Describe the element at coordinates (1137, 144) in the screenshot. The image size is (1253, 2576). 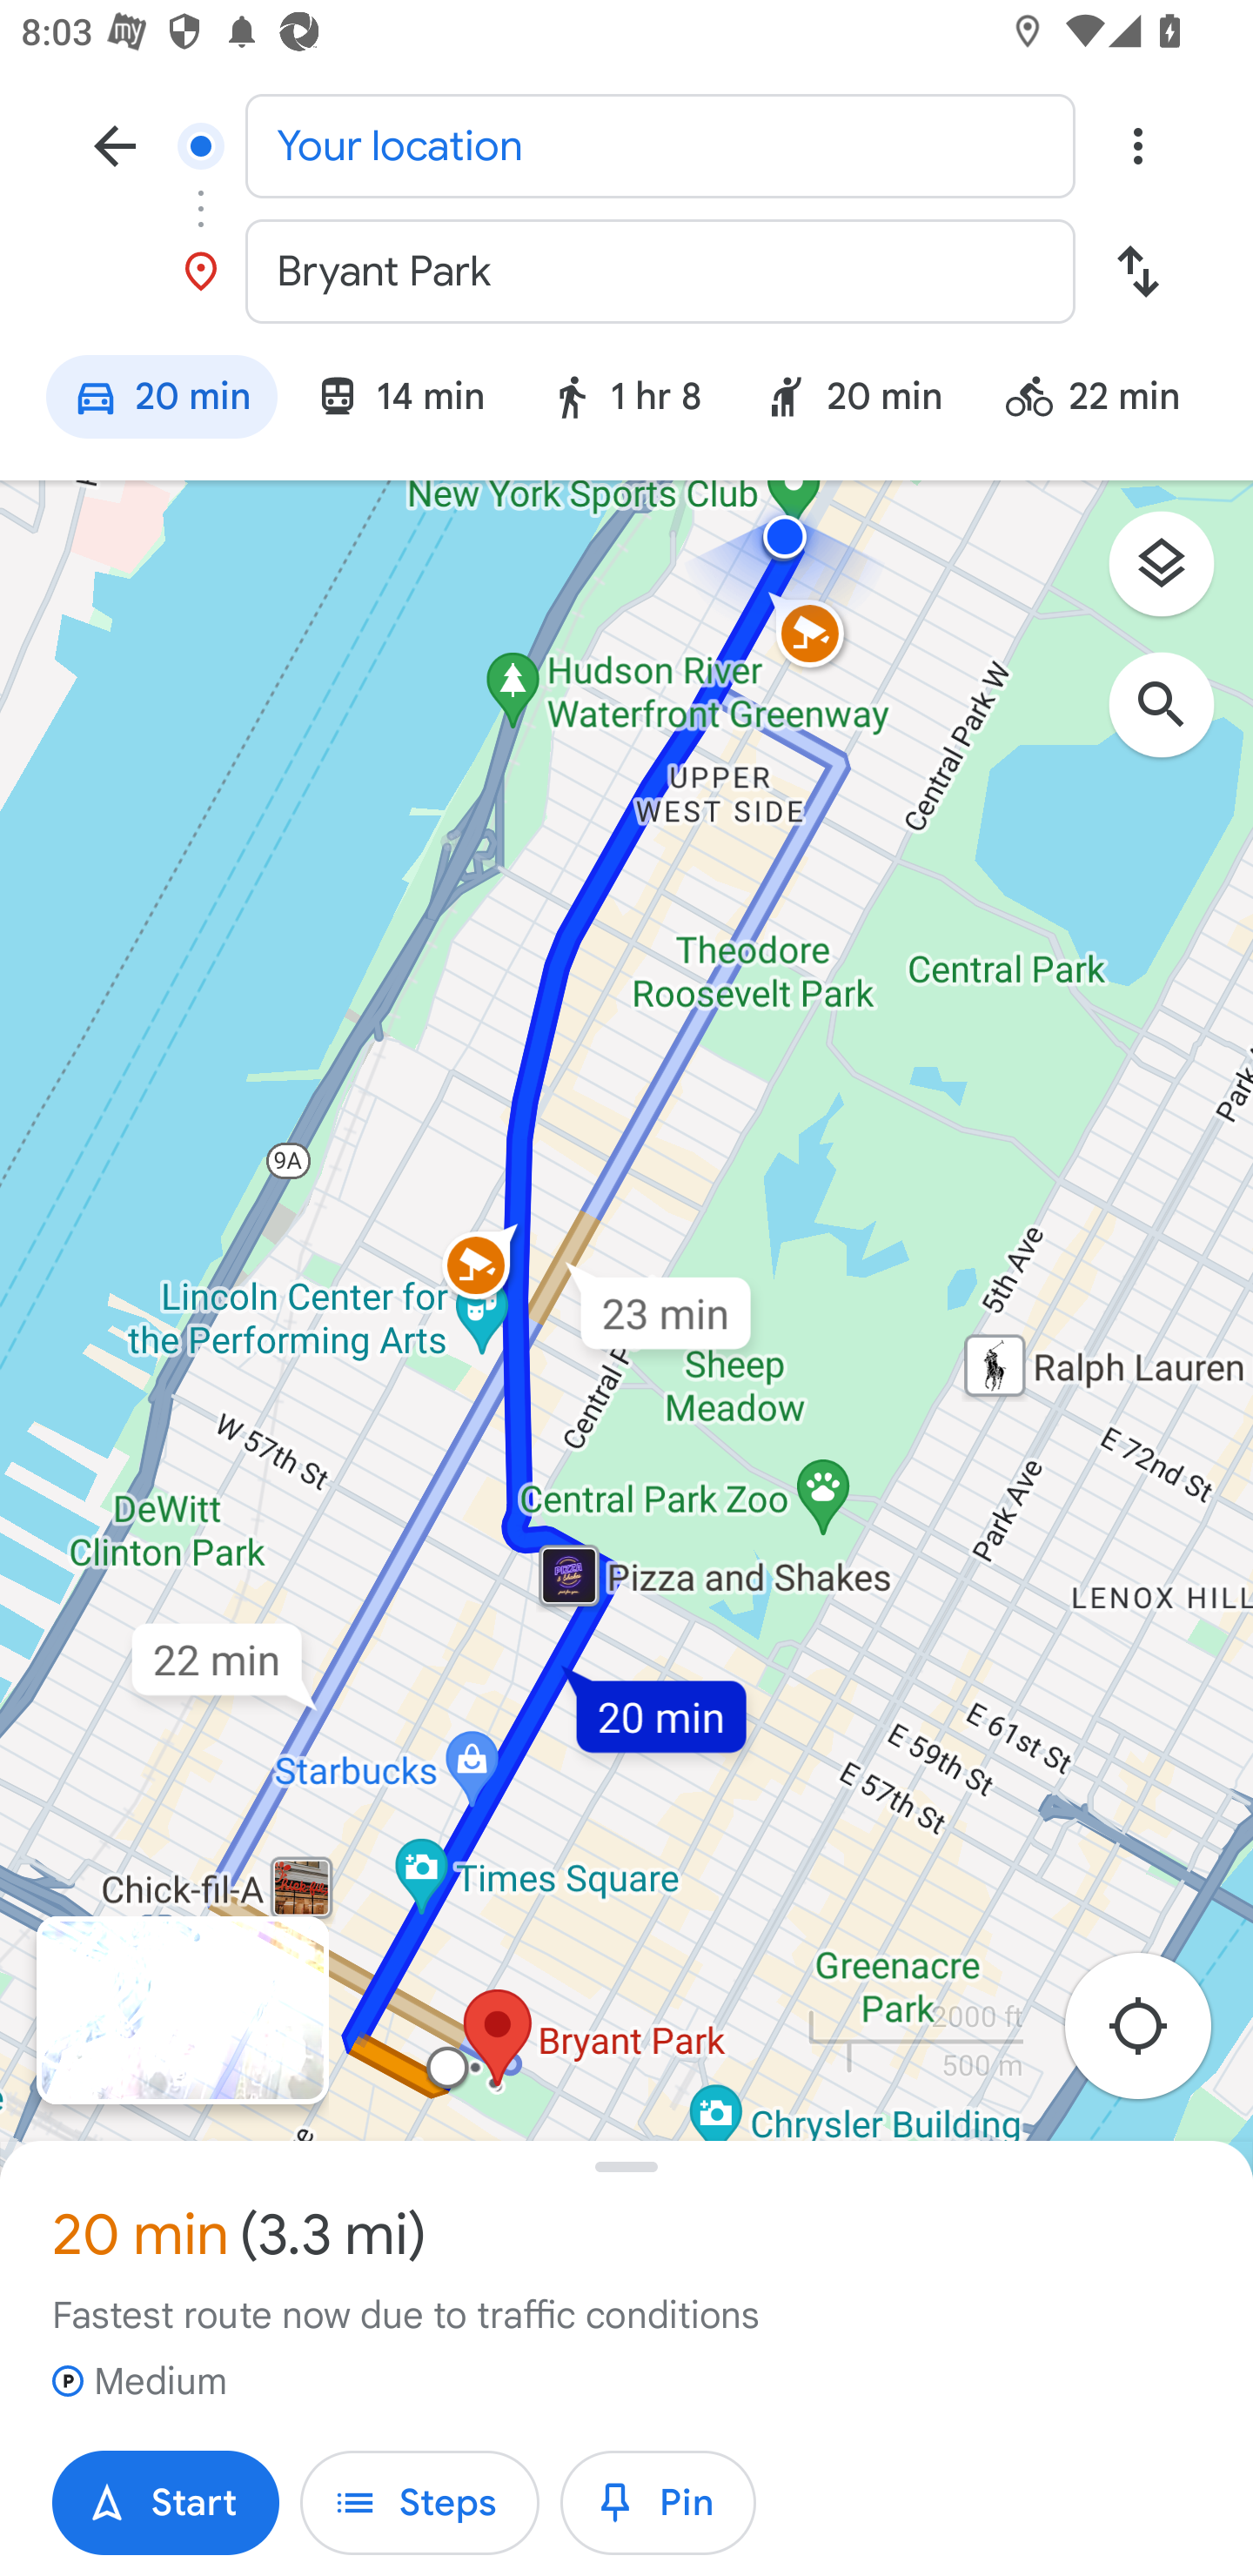
I see `Overflow menu` at that location.